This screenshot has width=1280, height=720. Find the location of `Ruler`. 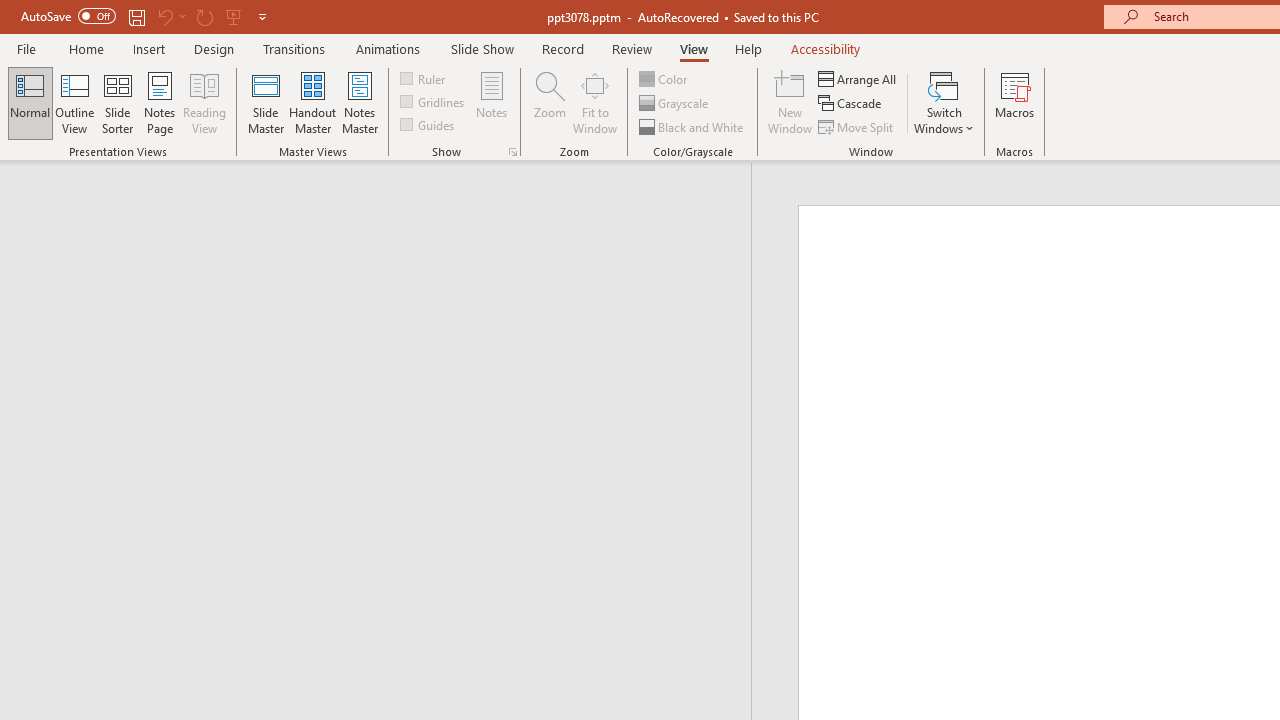

Ruler is located at coordinates (424, 78).